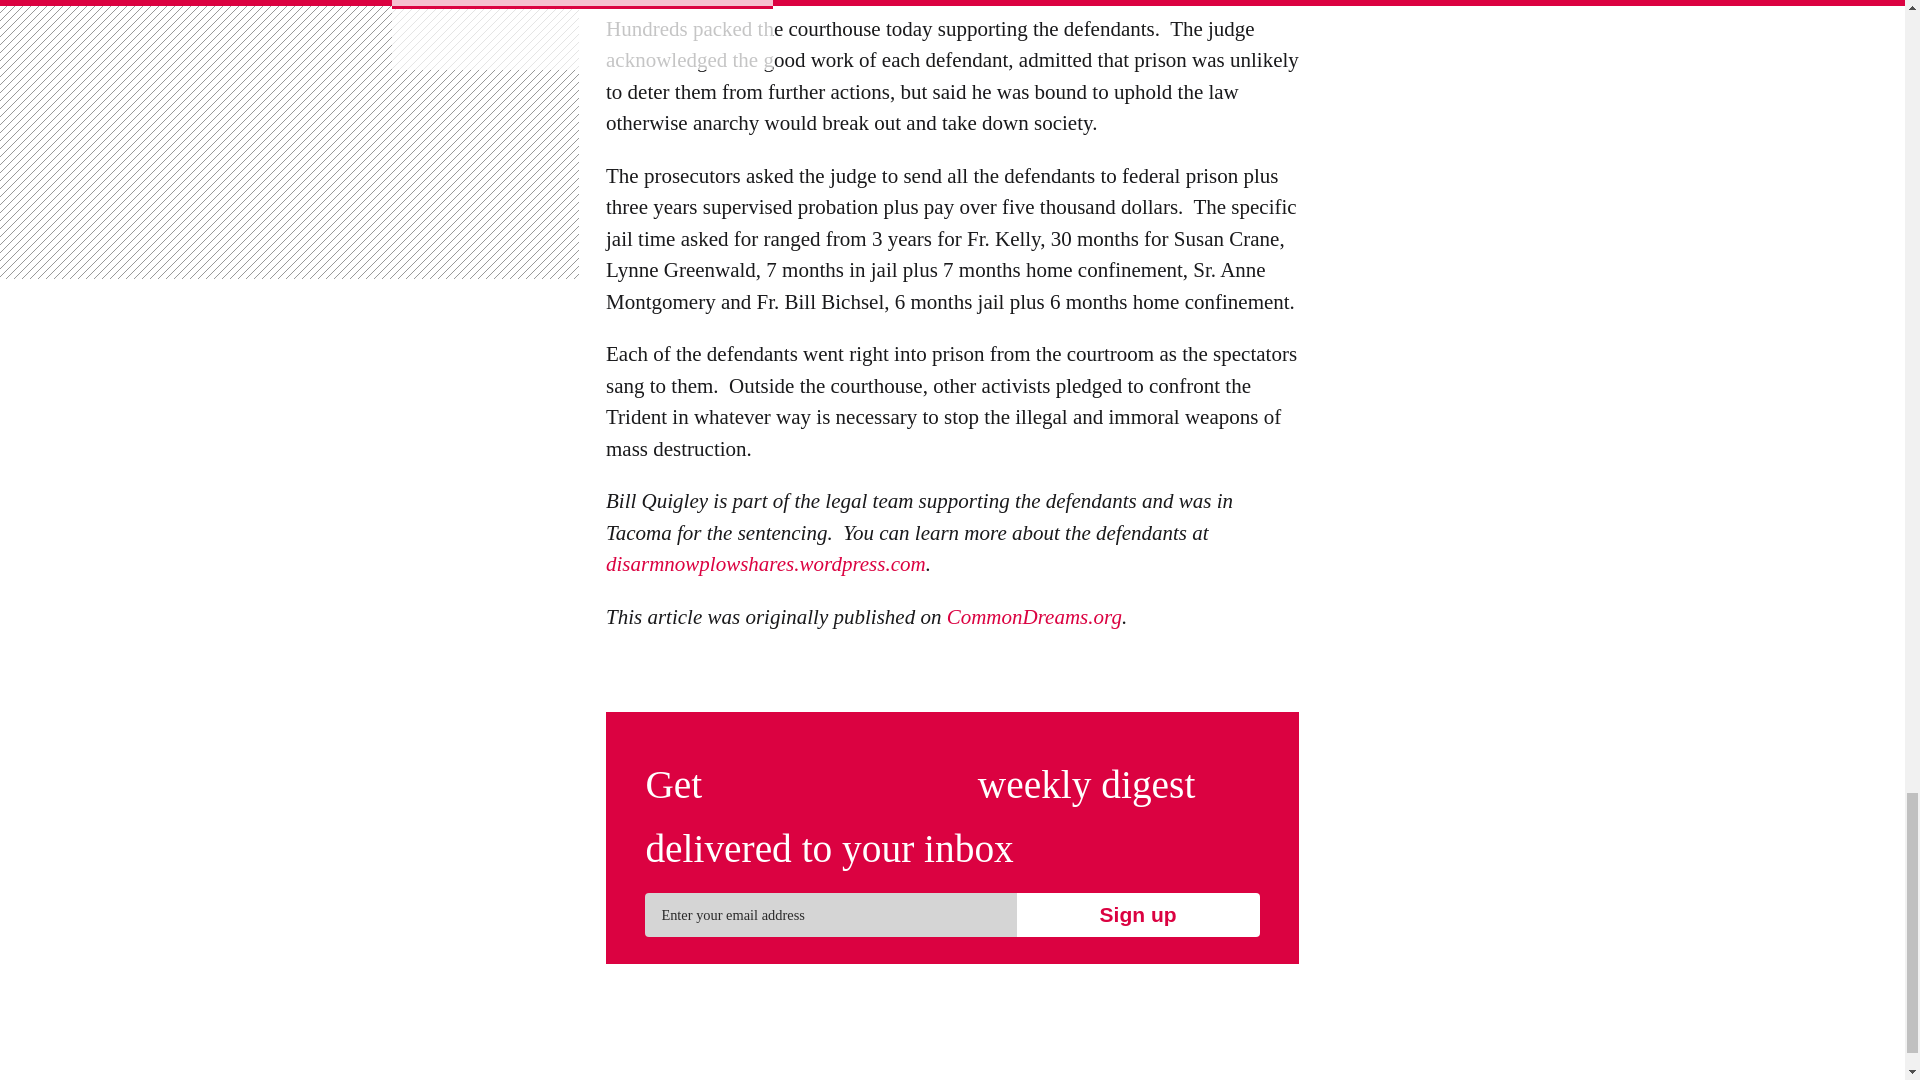  I want to click on disarmnowplowshares.wordpress., so click(748, 564).